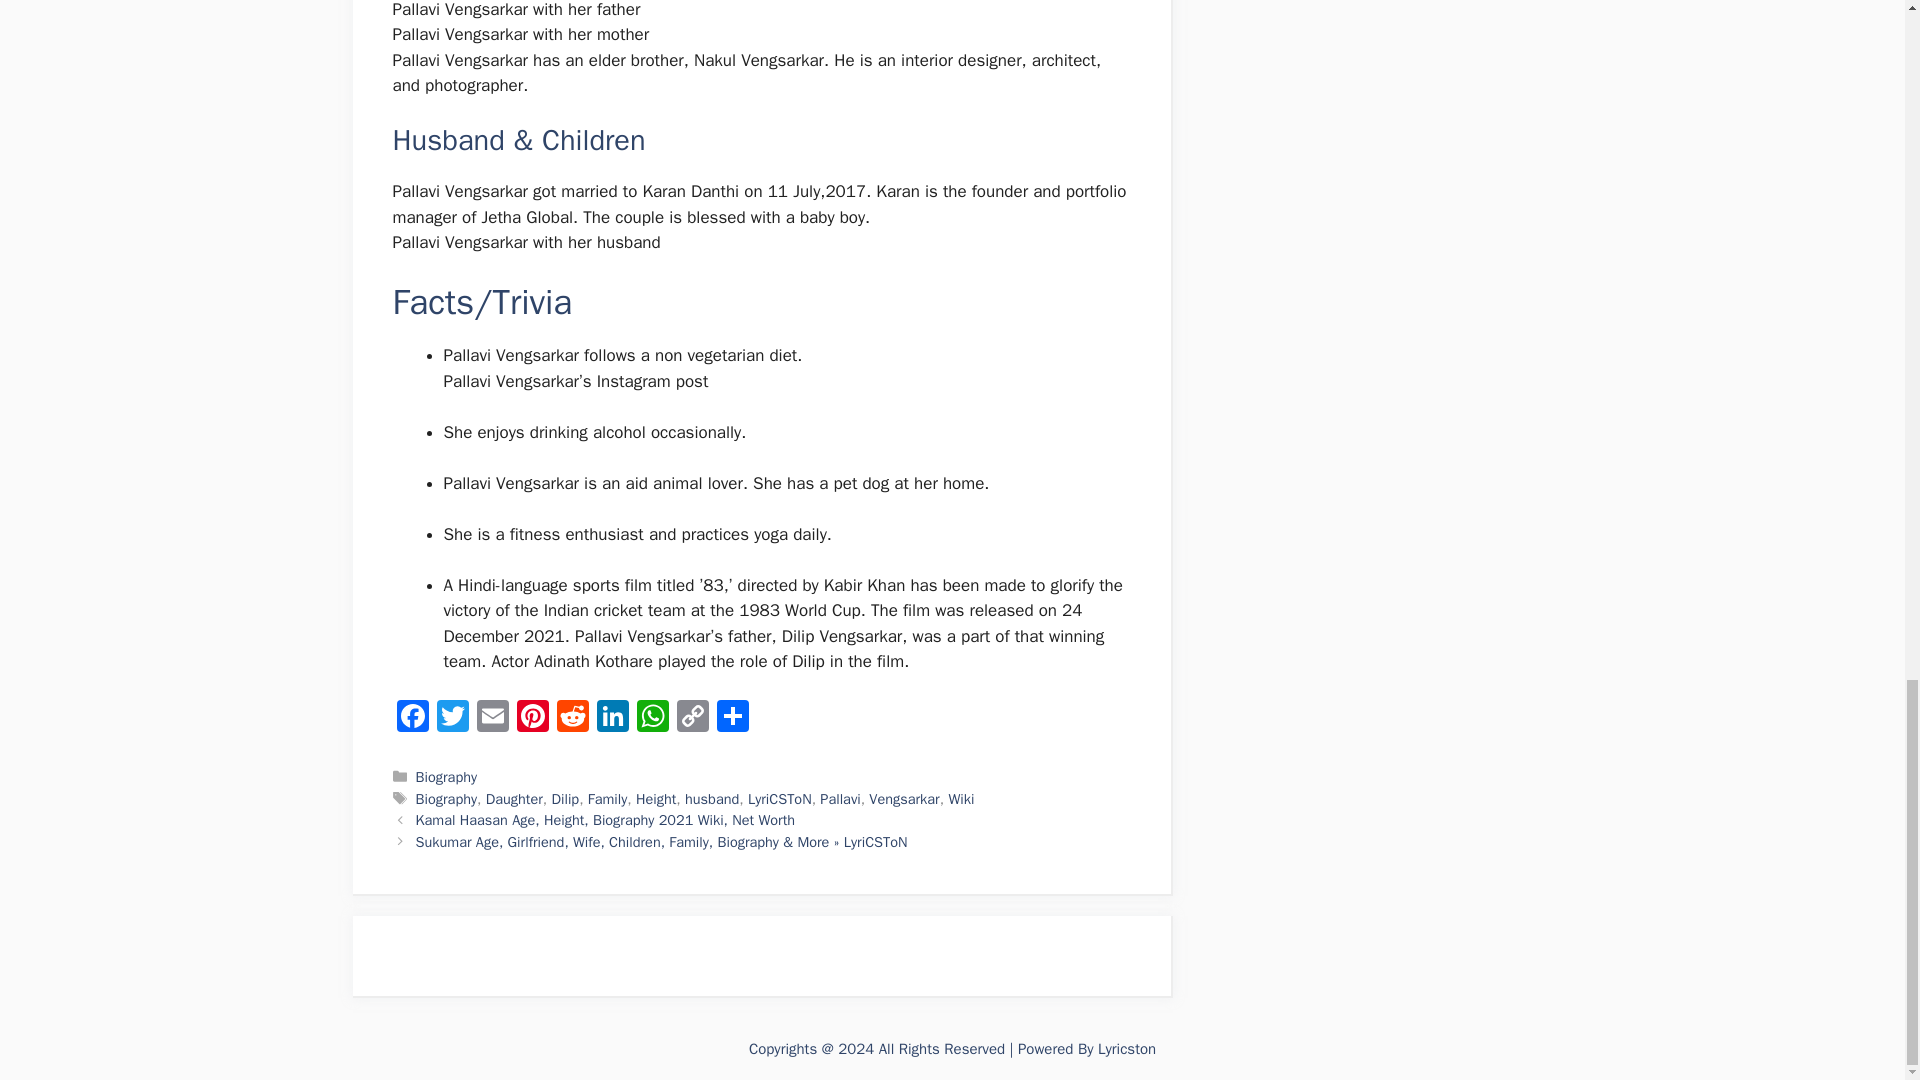 The width and height of the screenshot is (1920, 1080). What do you see at coordinates (412, 718) in the screenshot?
I see `Facebook` at bounding box center [412, 718].